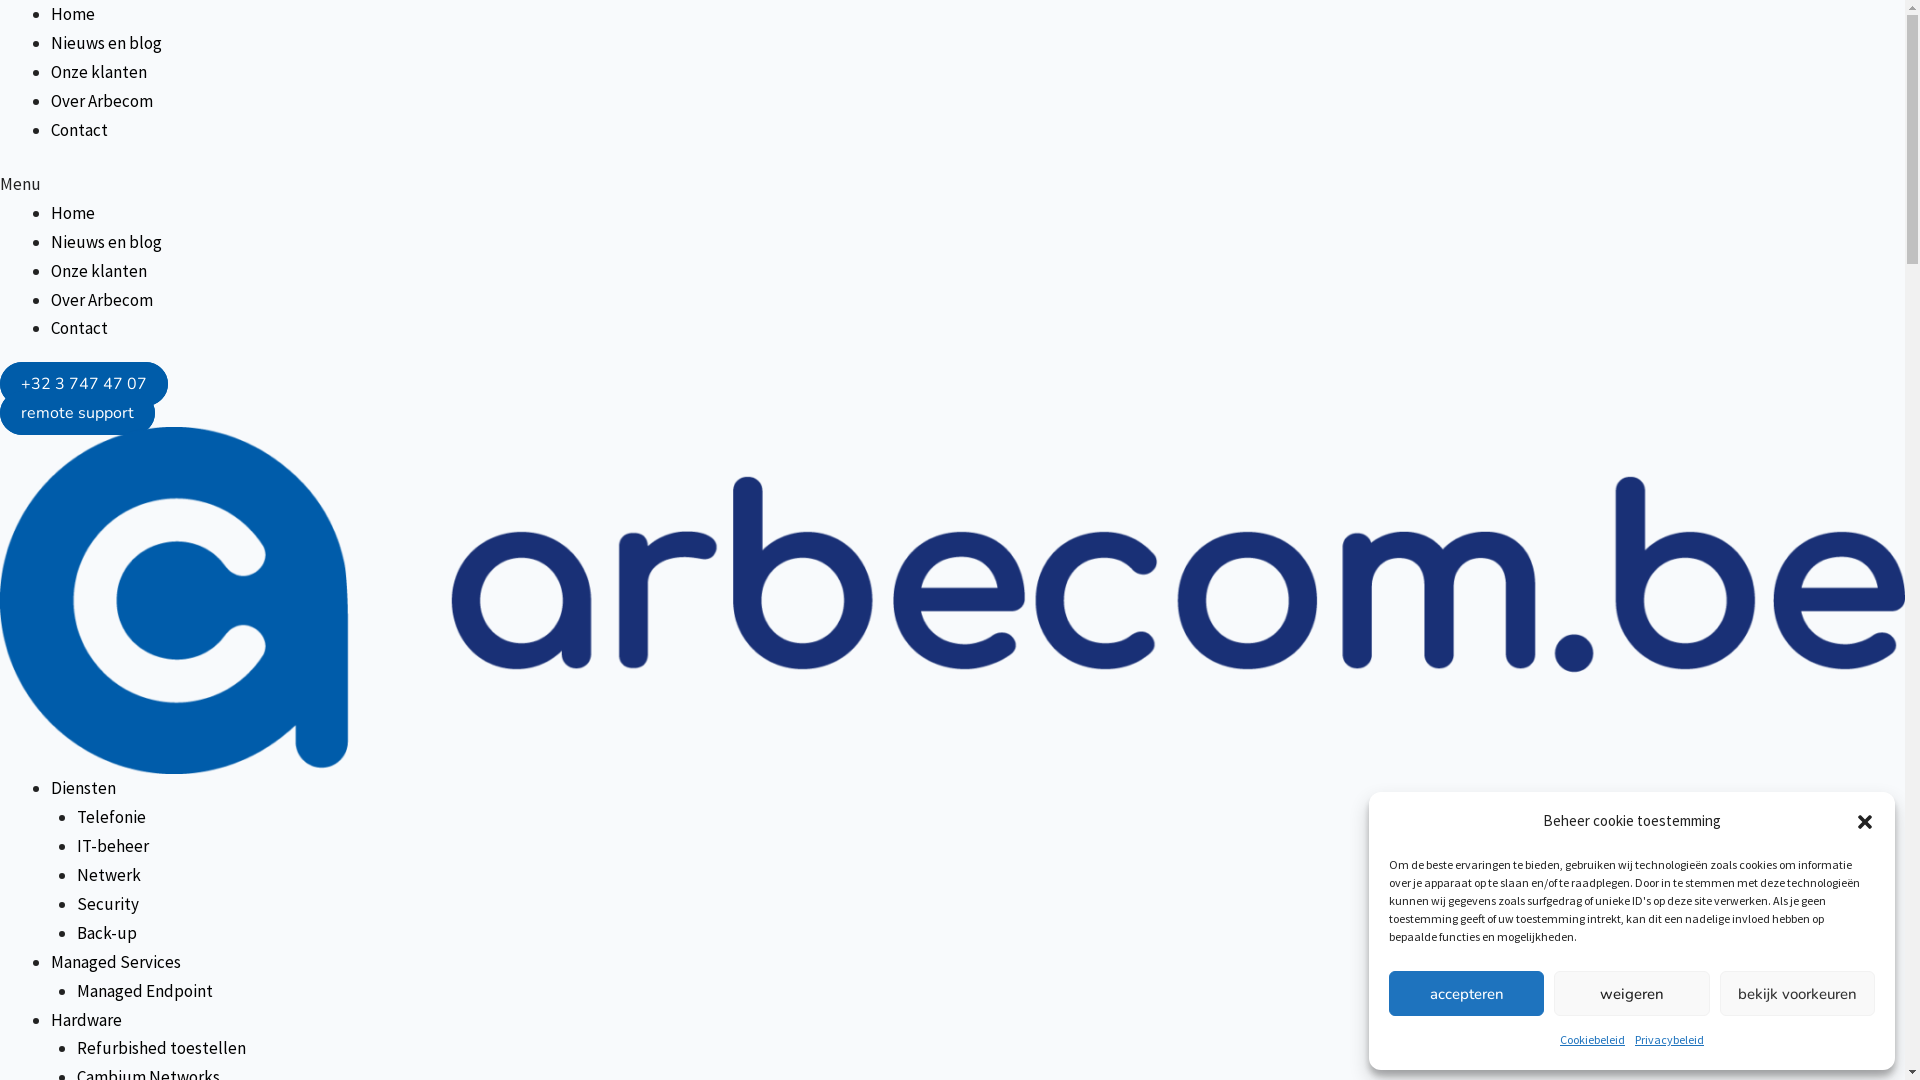  What do you see at coordinates (84, 384) in the screenshot?
I see `+32 3 747 47 07` at bounding box center [84, 384].